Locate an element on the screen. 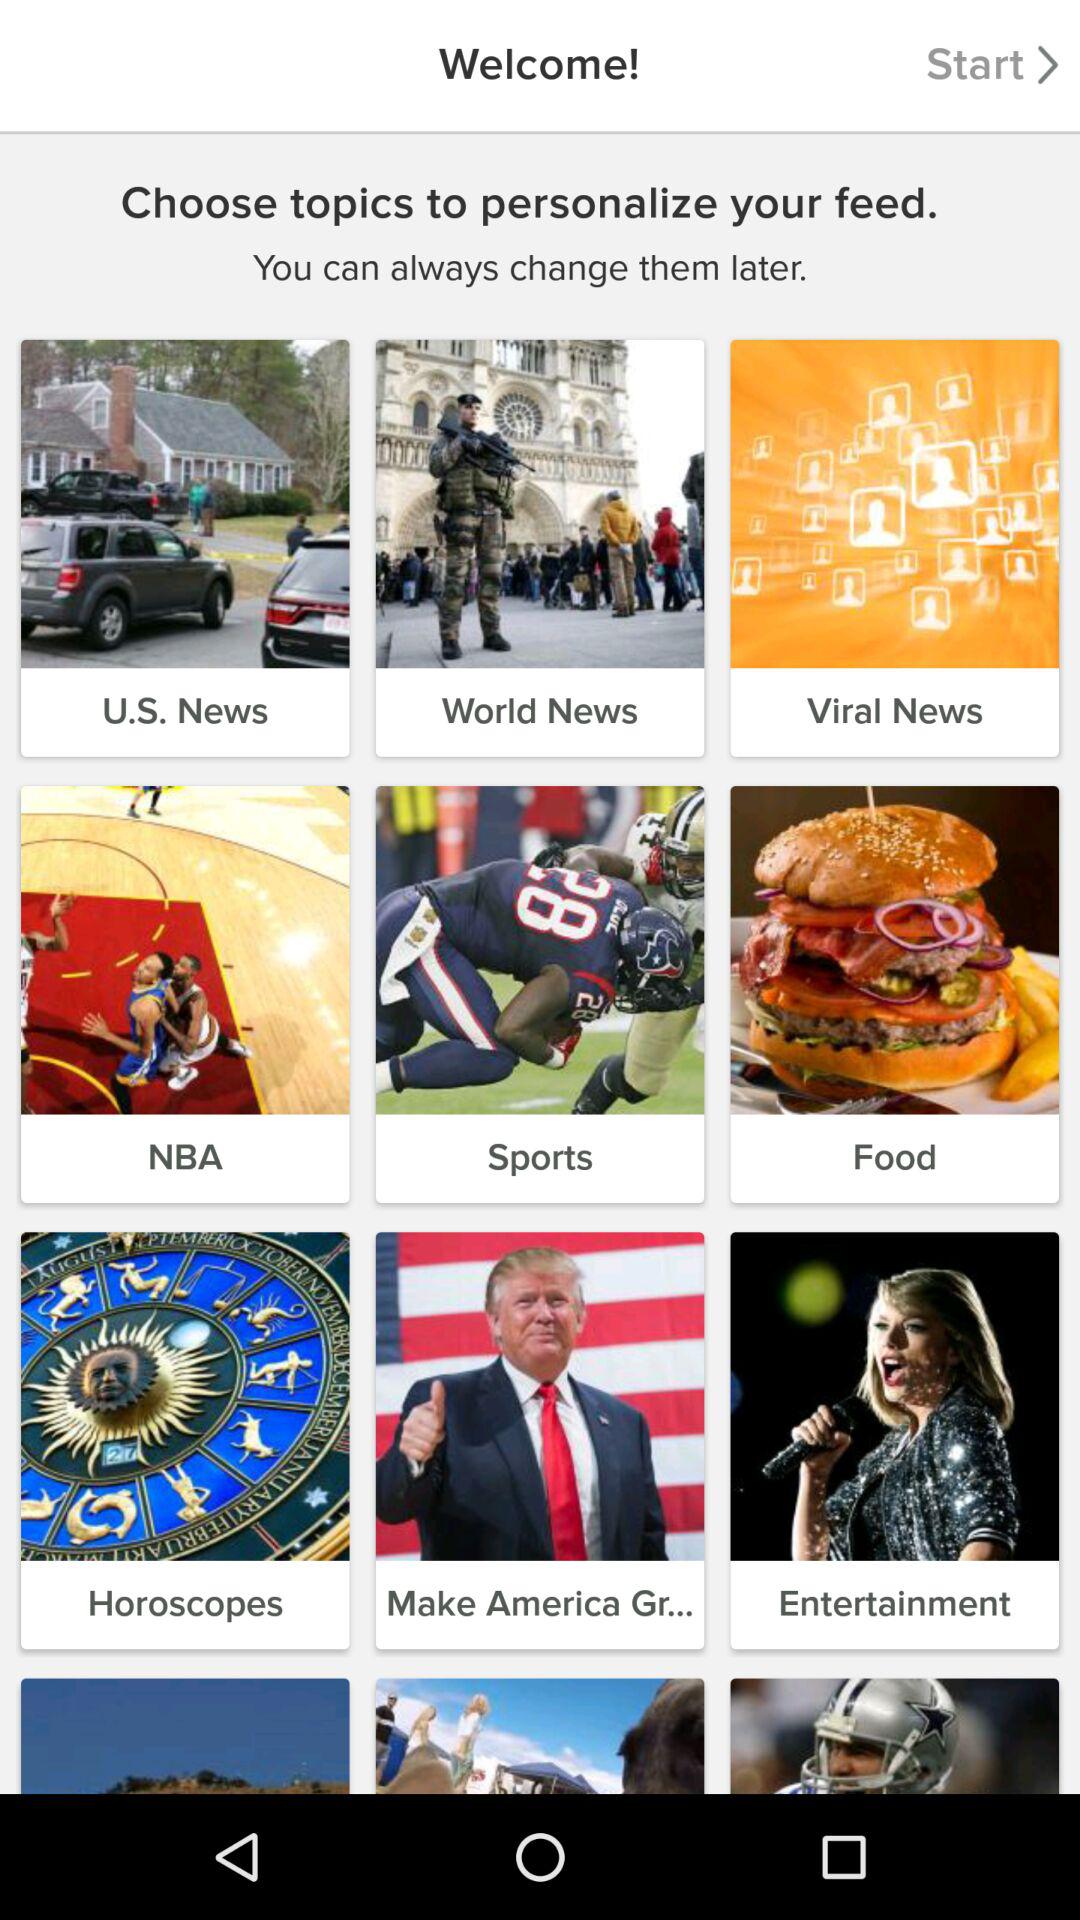 The height and width of the screenshot is (1920, 1080). click on the eight image is located at coordinates (540, 1396).